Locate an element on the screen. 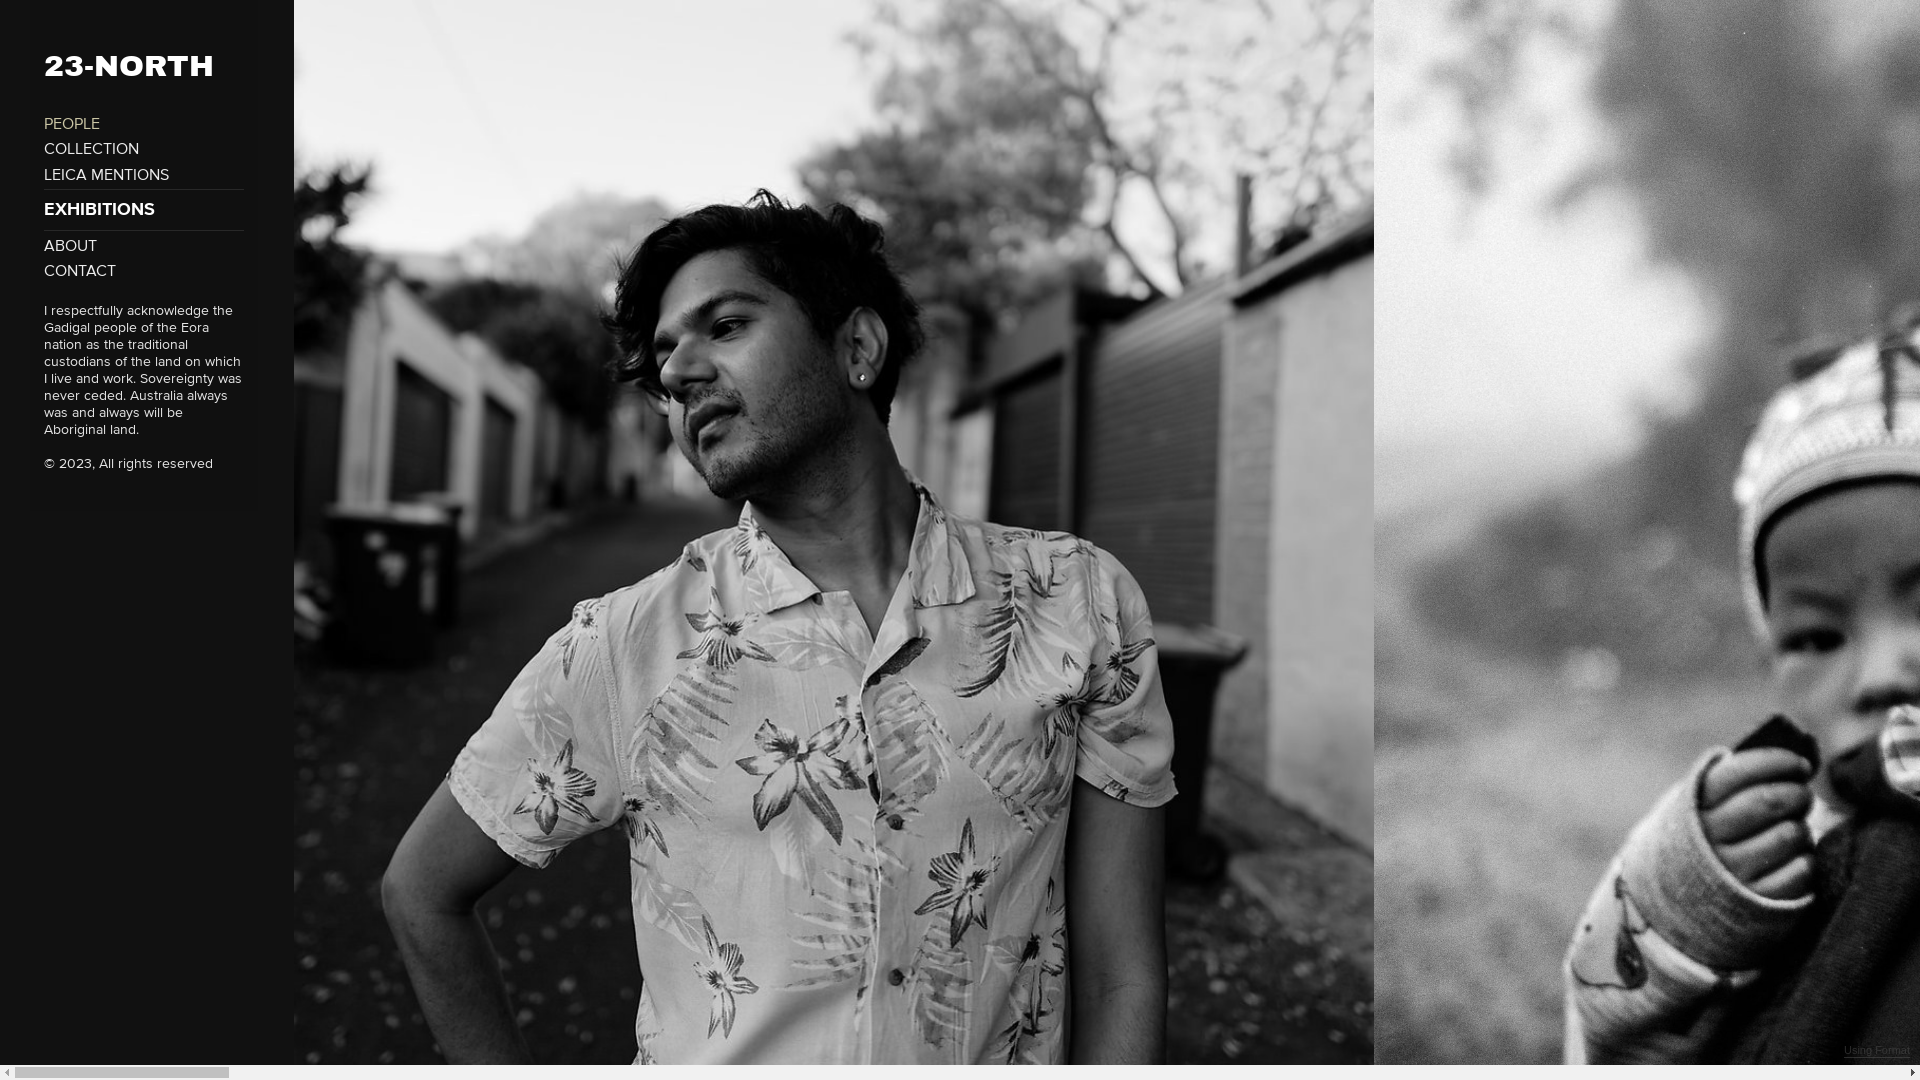  COLLECTION is located at coordinates (92, 149).